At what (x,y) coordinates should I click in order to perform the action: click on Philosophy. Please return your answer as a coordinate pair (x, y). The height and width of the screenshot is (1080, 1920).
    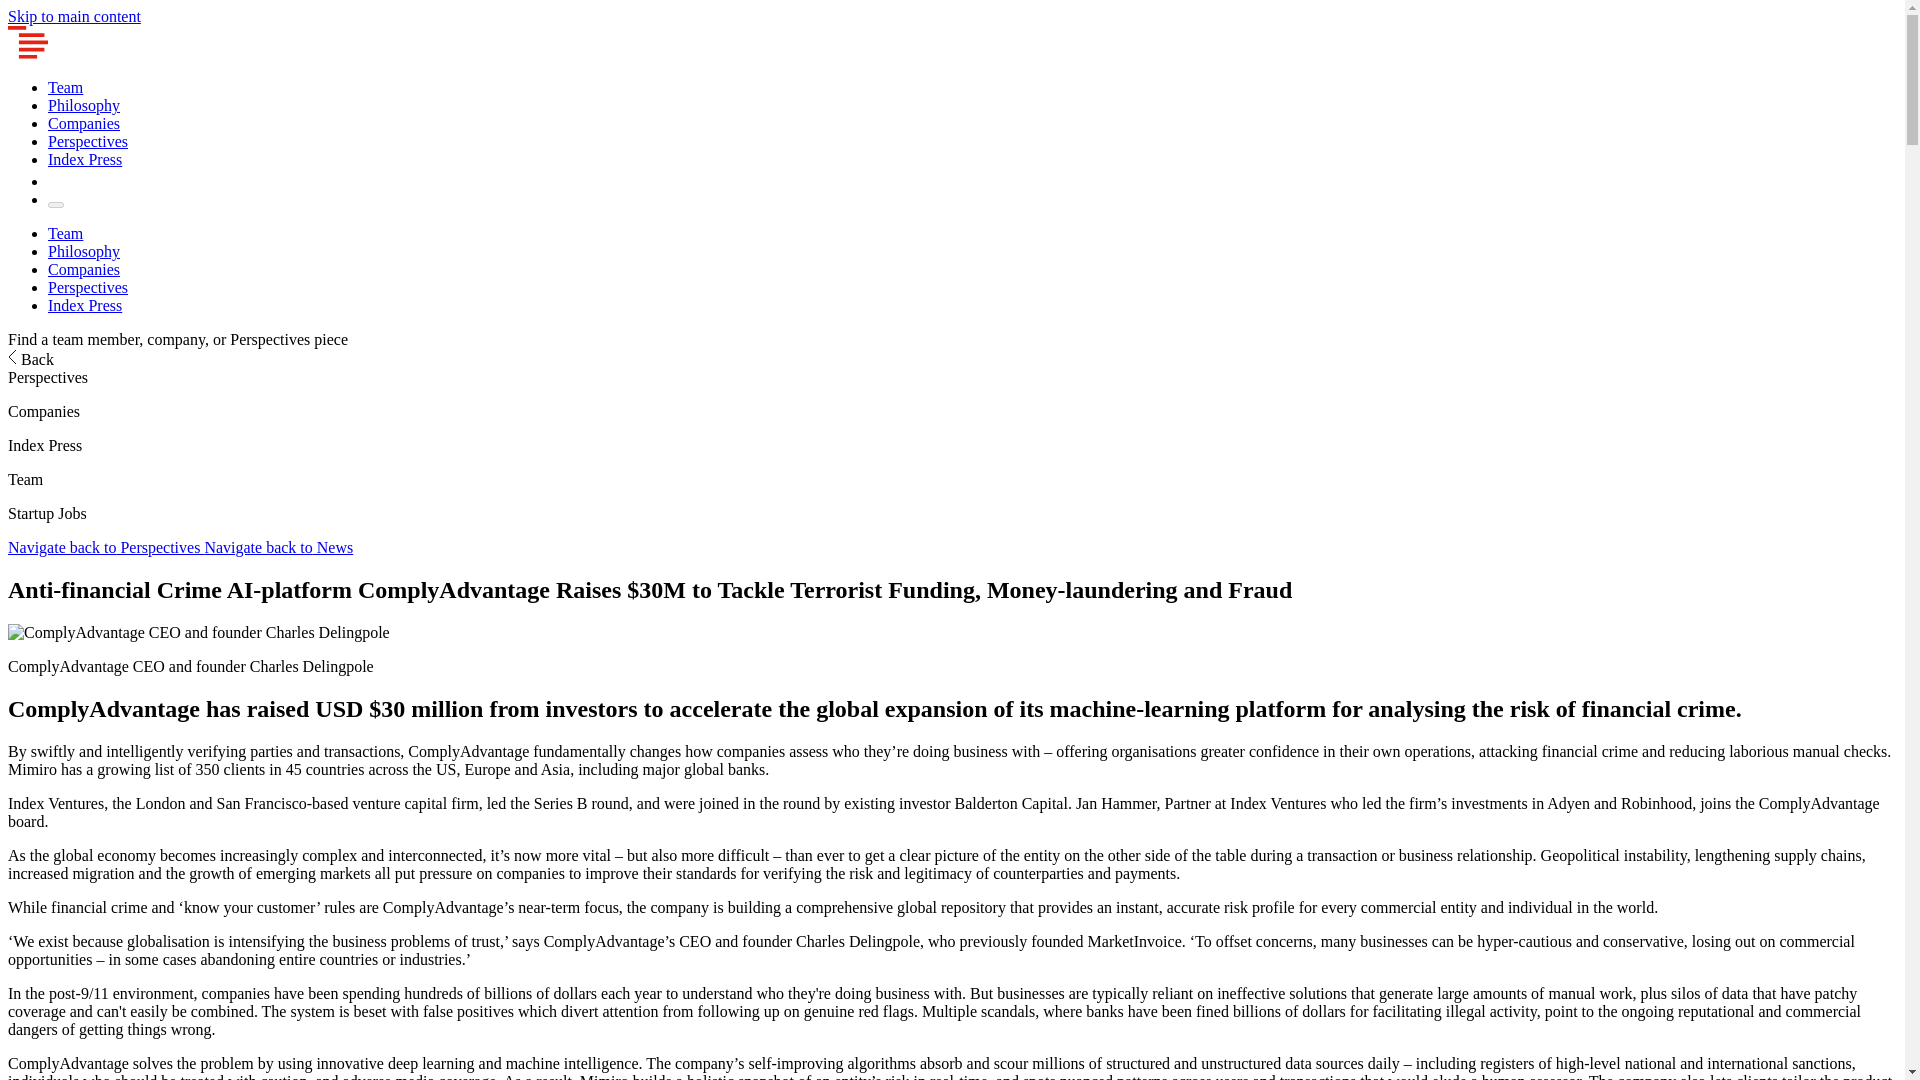
    Looking at the image, I should click on (84, 106).